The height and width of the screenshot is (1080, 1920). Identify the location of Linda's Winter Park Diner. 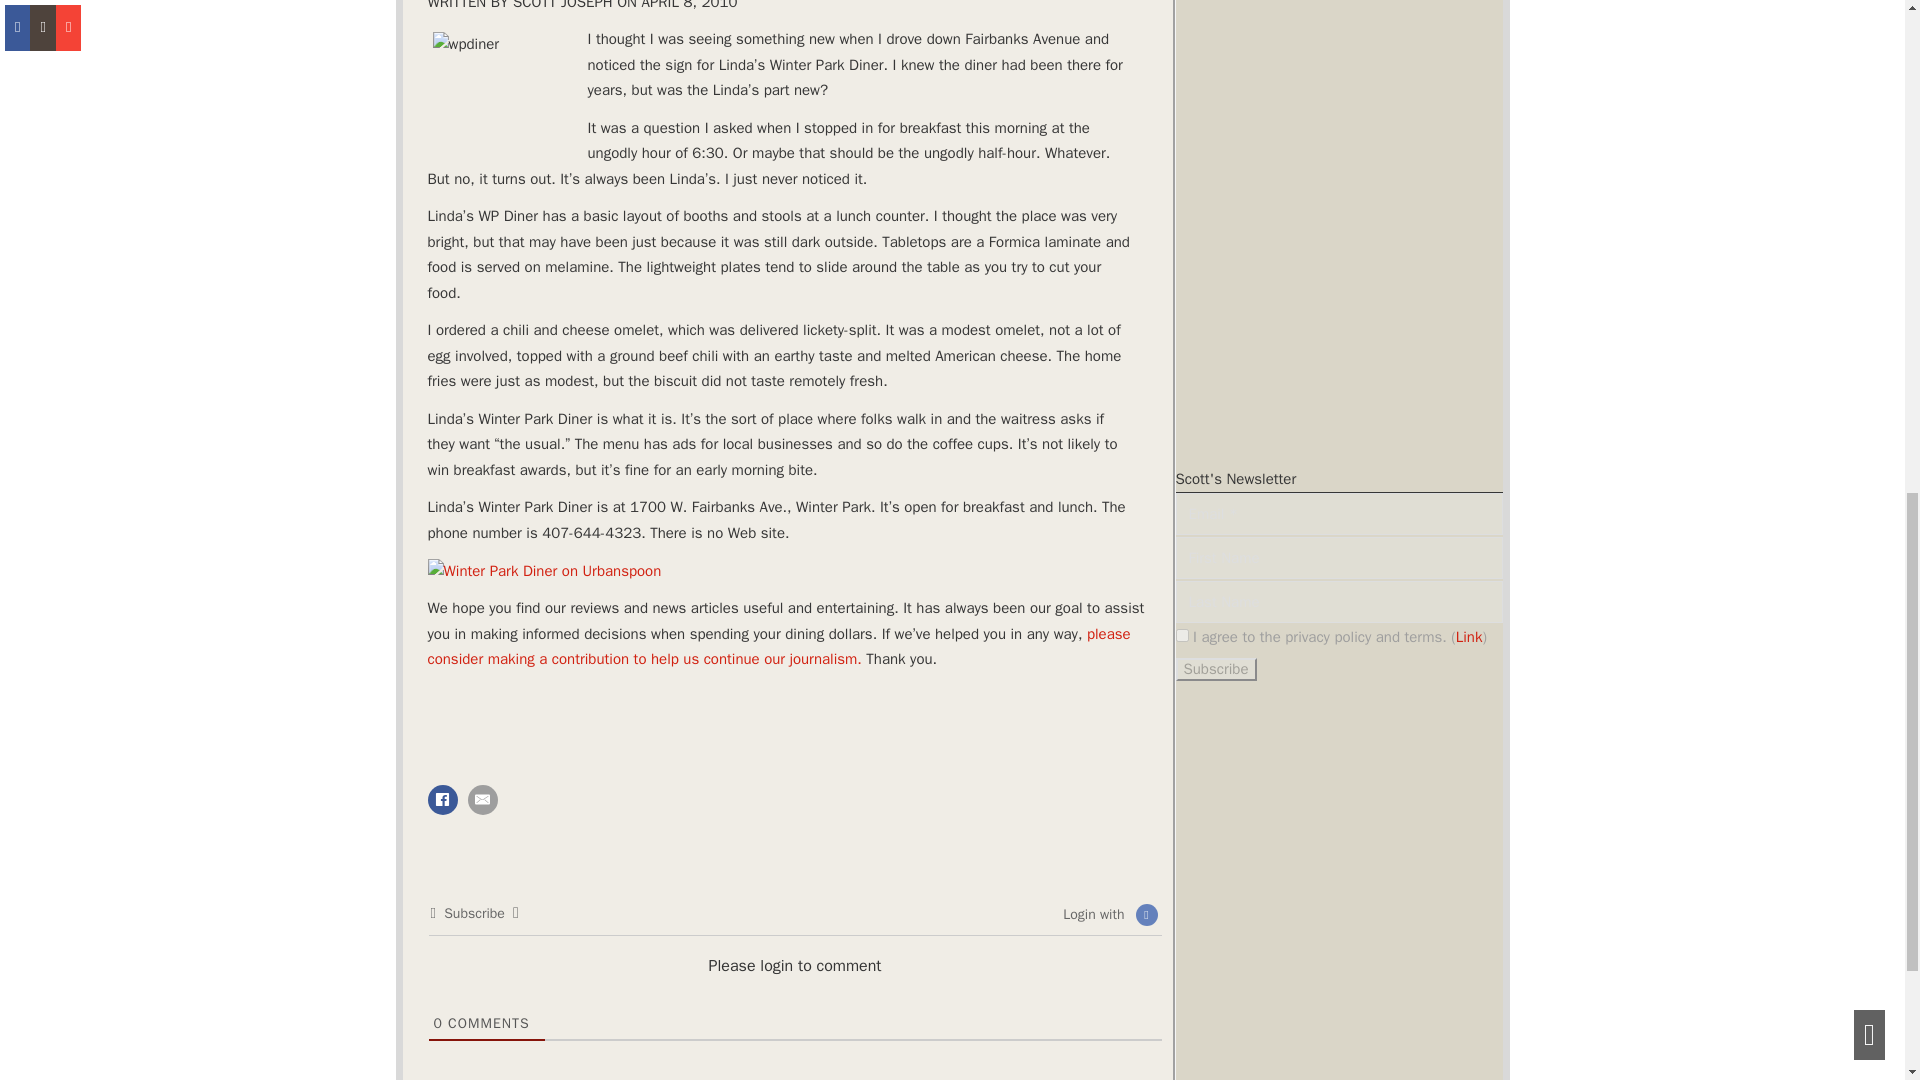
(545, 294).